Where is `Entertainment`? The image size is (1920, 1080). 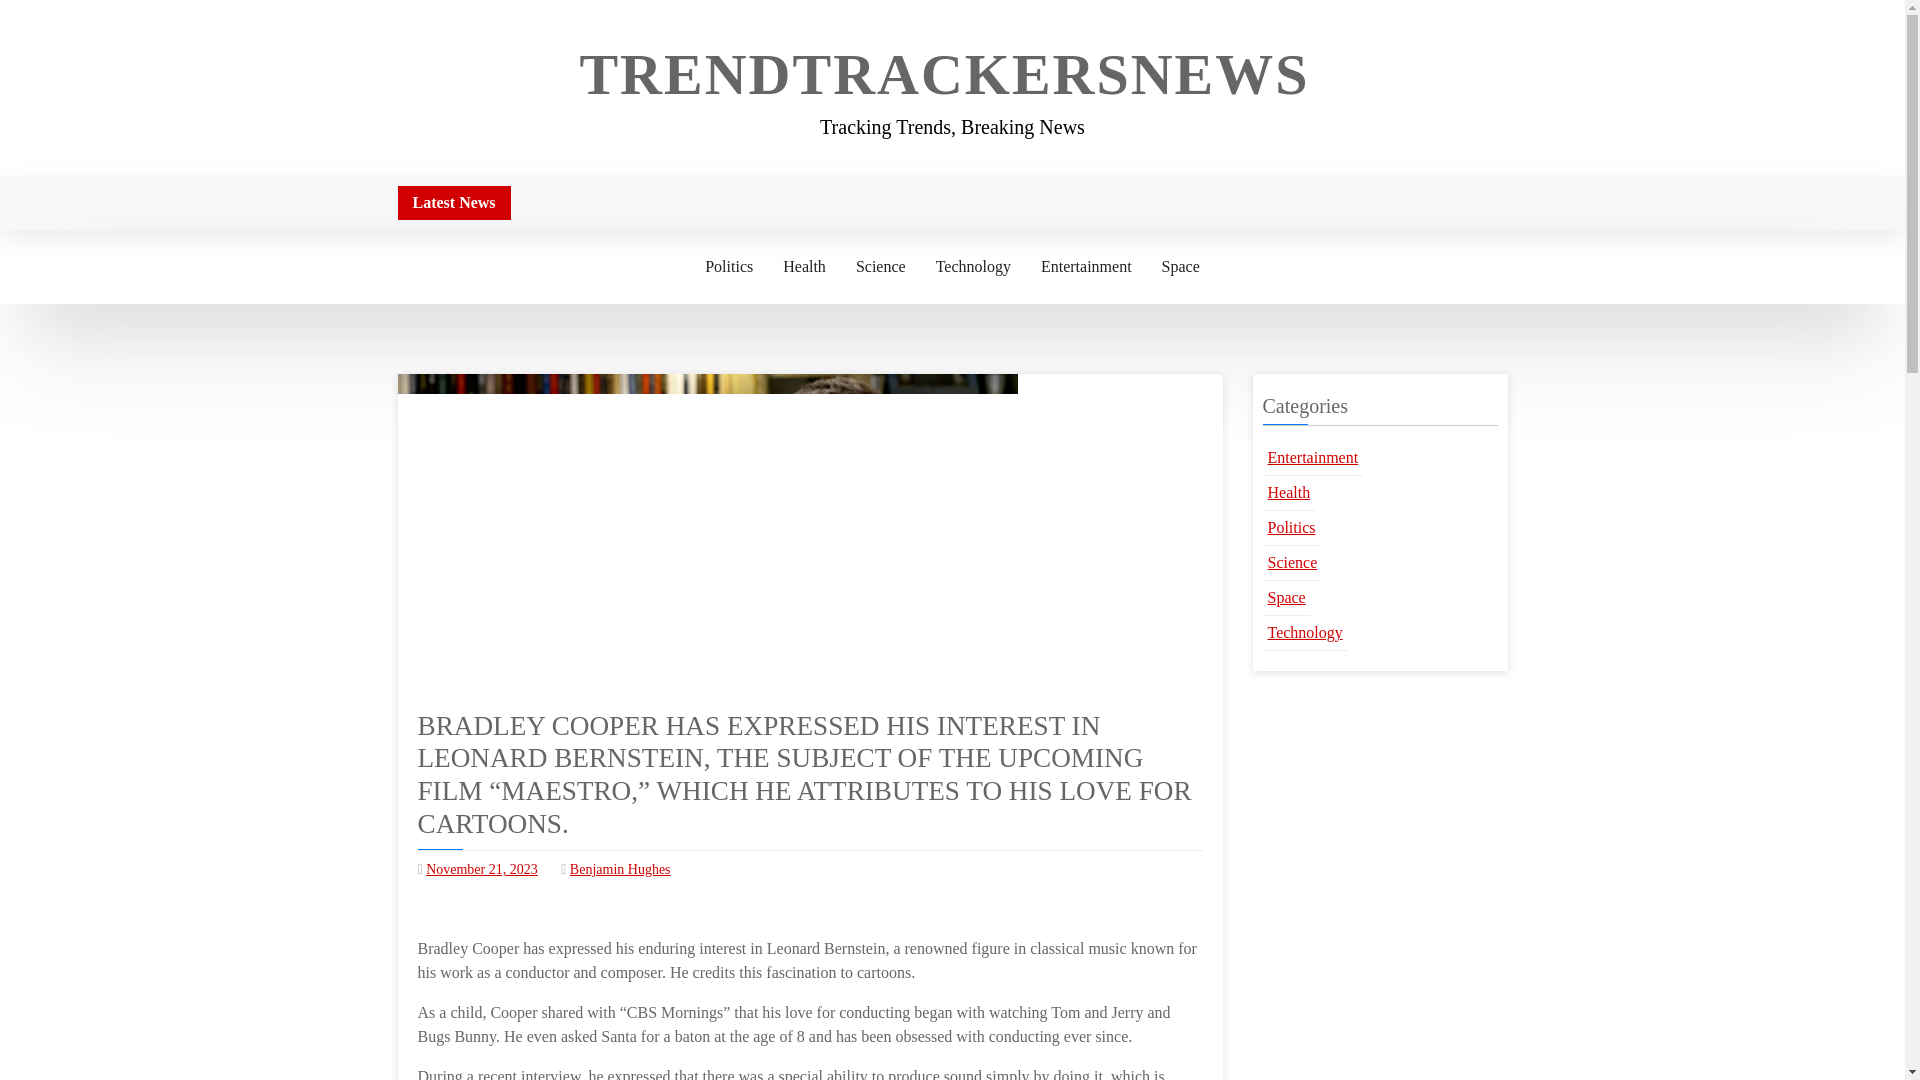
Entertainment is located at coordinates (1312, 458).